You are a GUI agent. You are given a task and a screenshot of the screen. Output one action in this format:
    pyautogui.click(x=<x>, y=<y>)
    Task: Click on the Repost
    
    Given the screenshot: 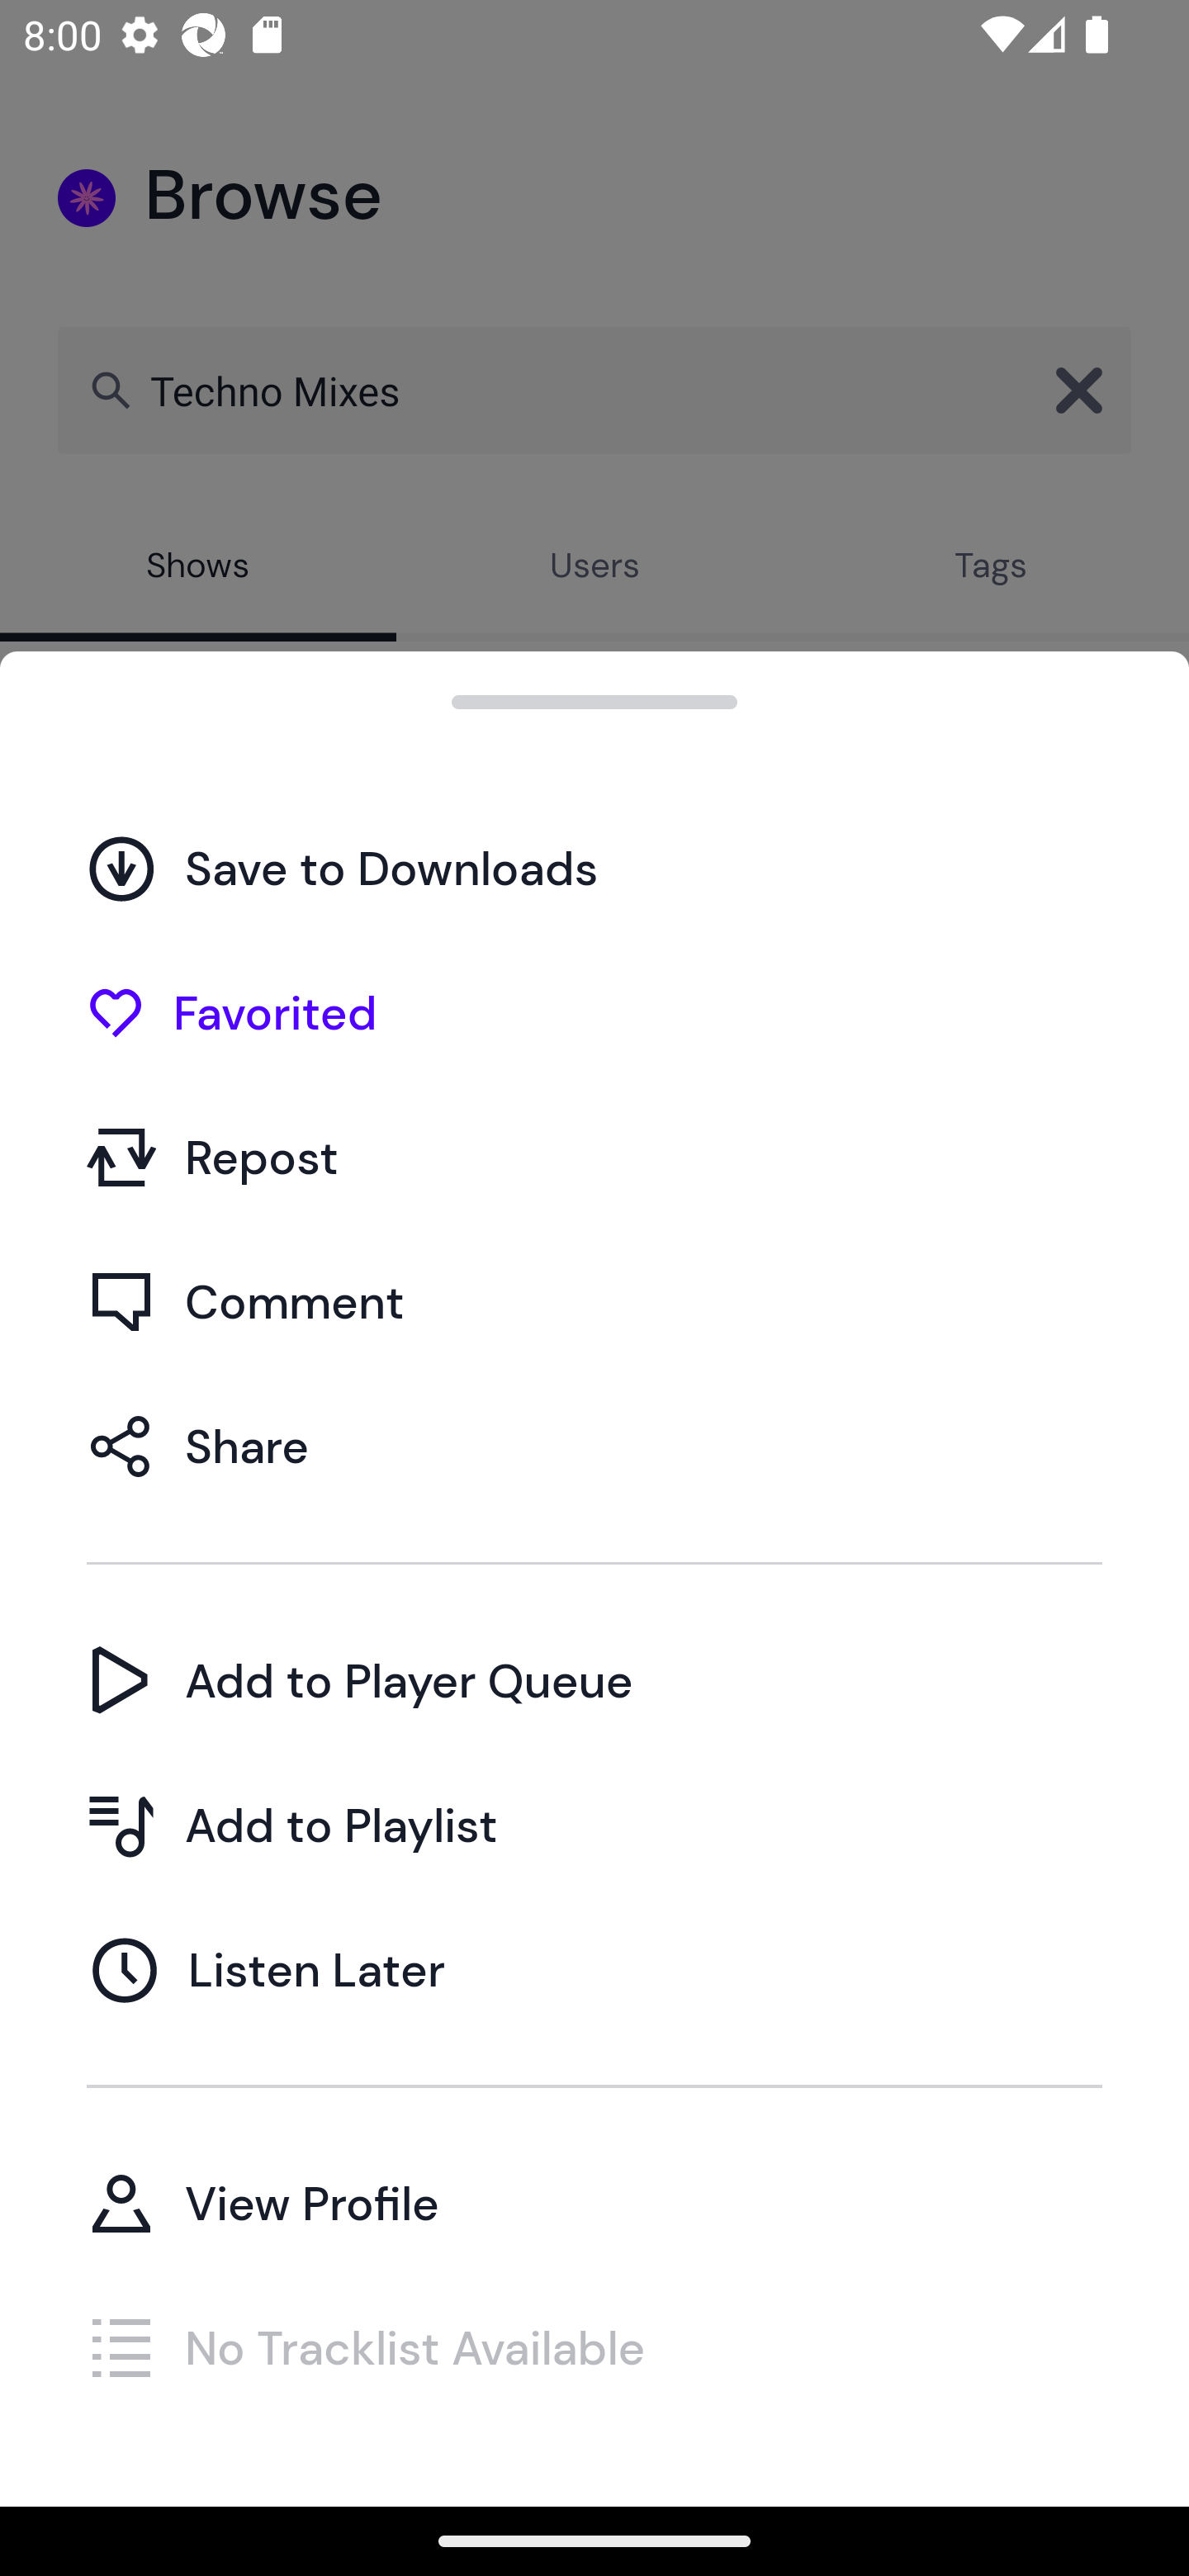 What is the action you would take?
    pyautogui.click(x=594, y=1156)
    